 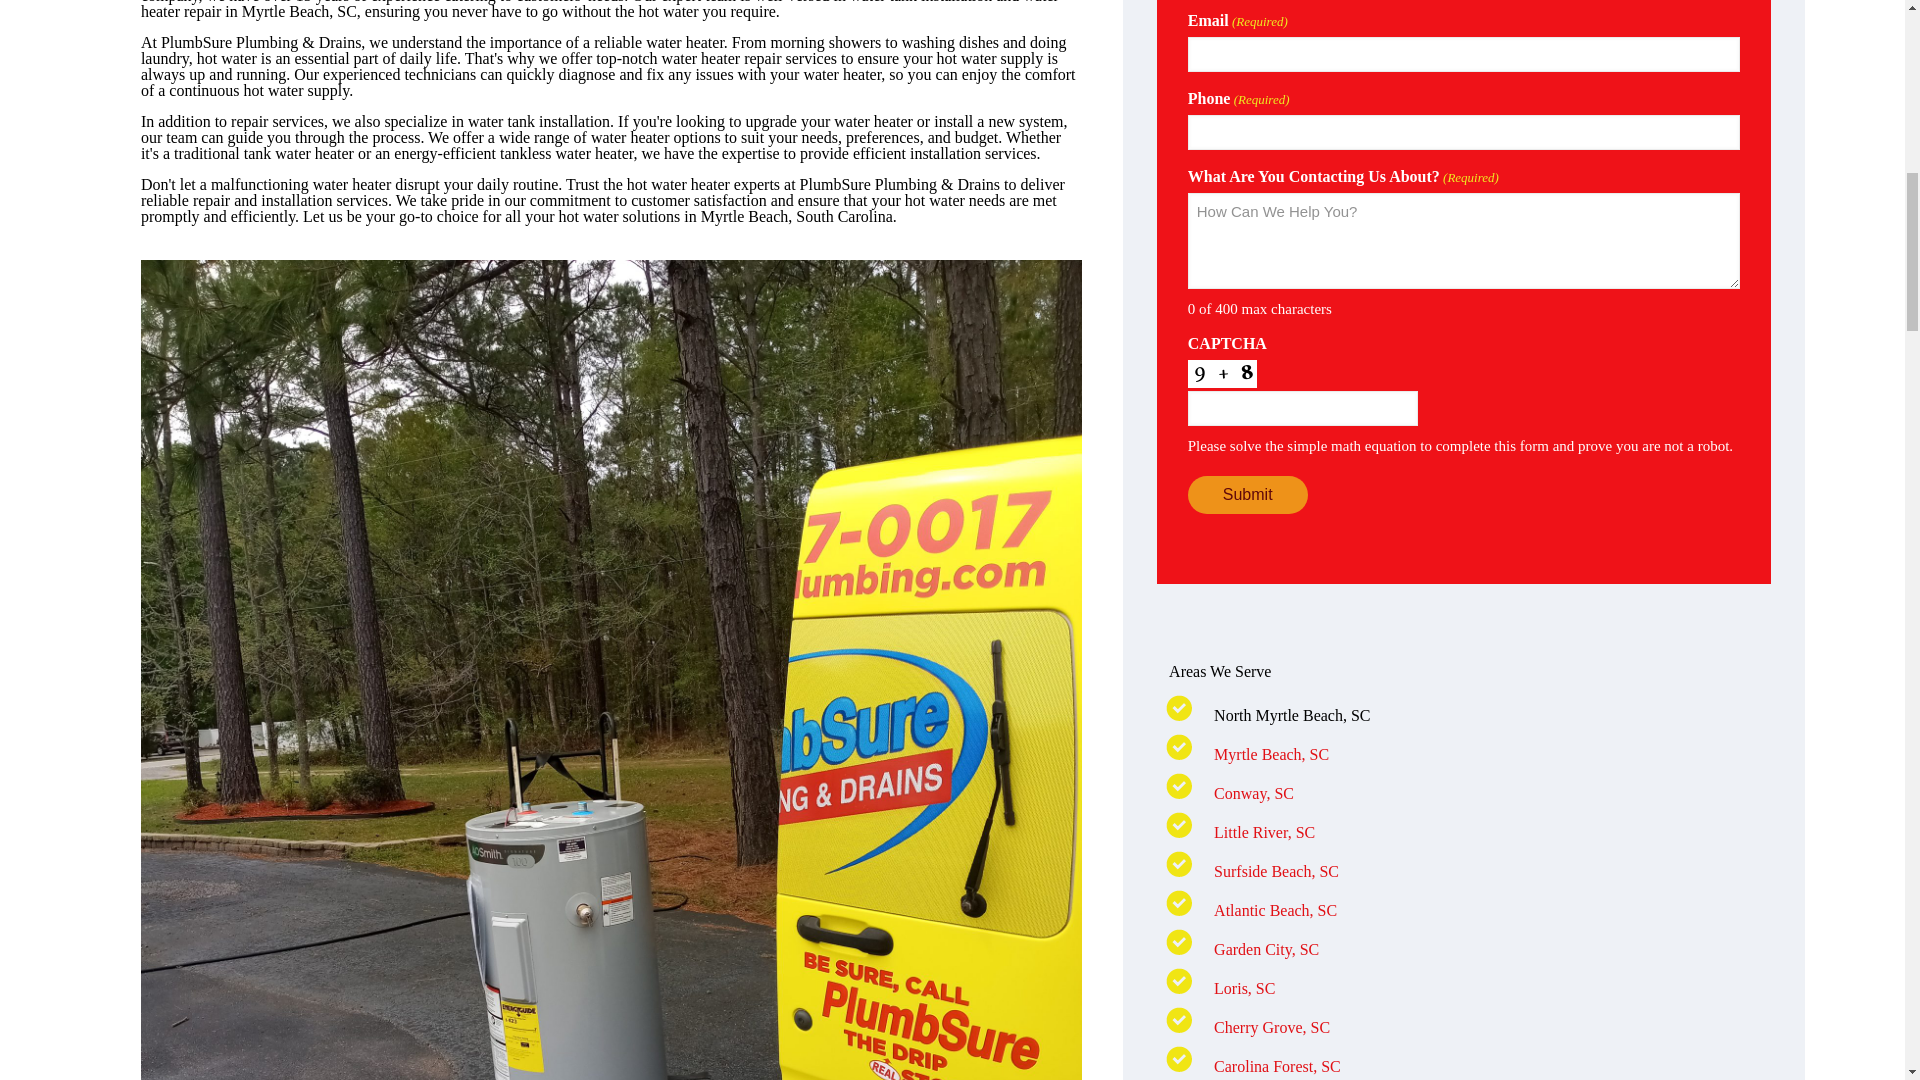 I want to click on Little River, SC, so click(x=1264, y=832).